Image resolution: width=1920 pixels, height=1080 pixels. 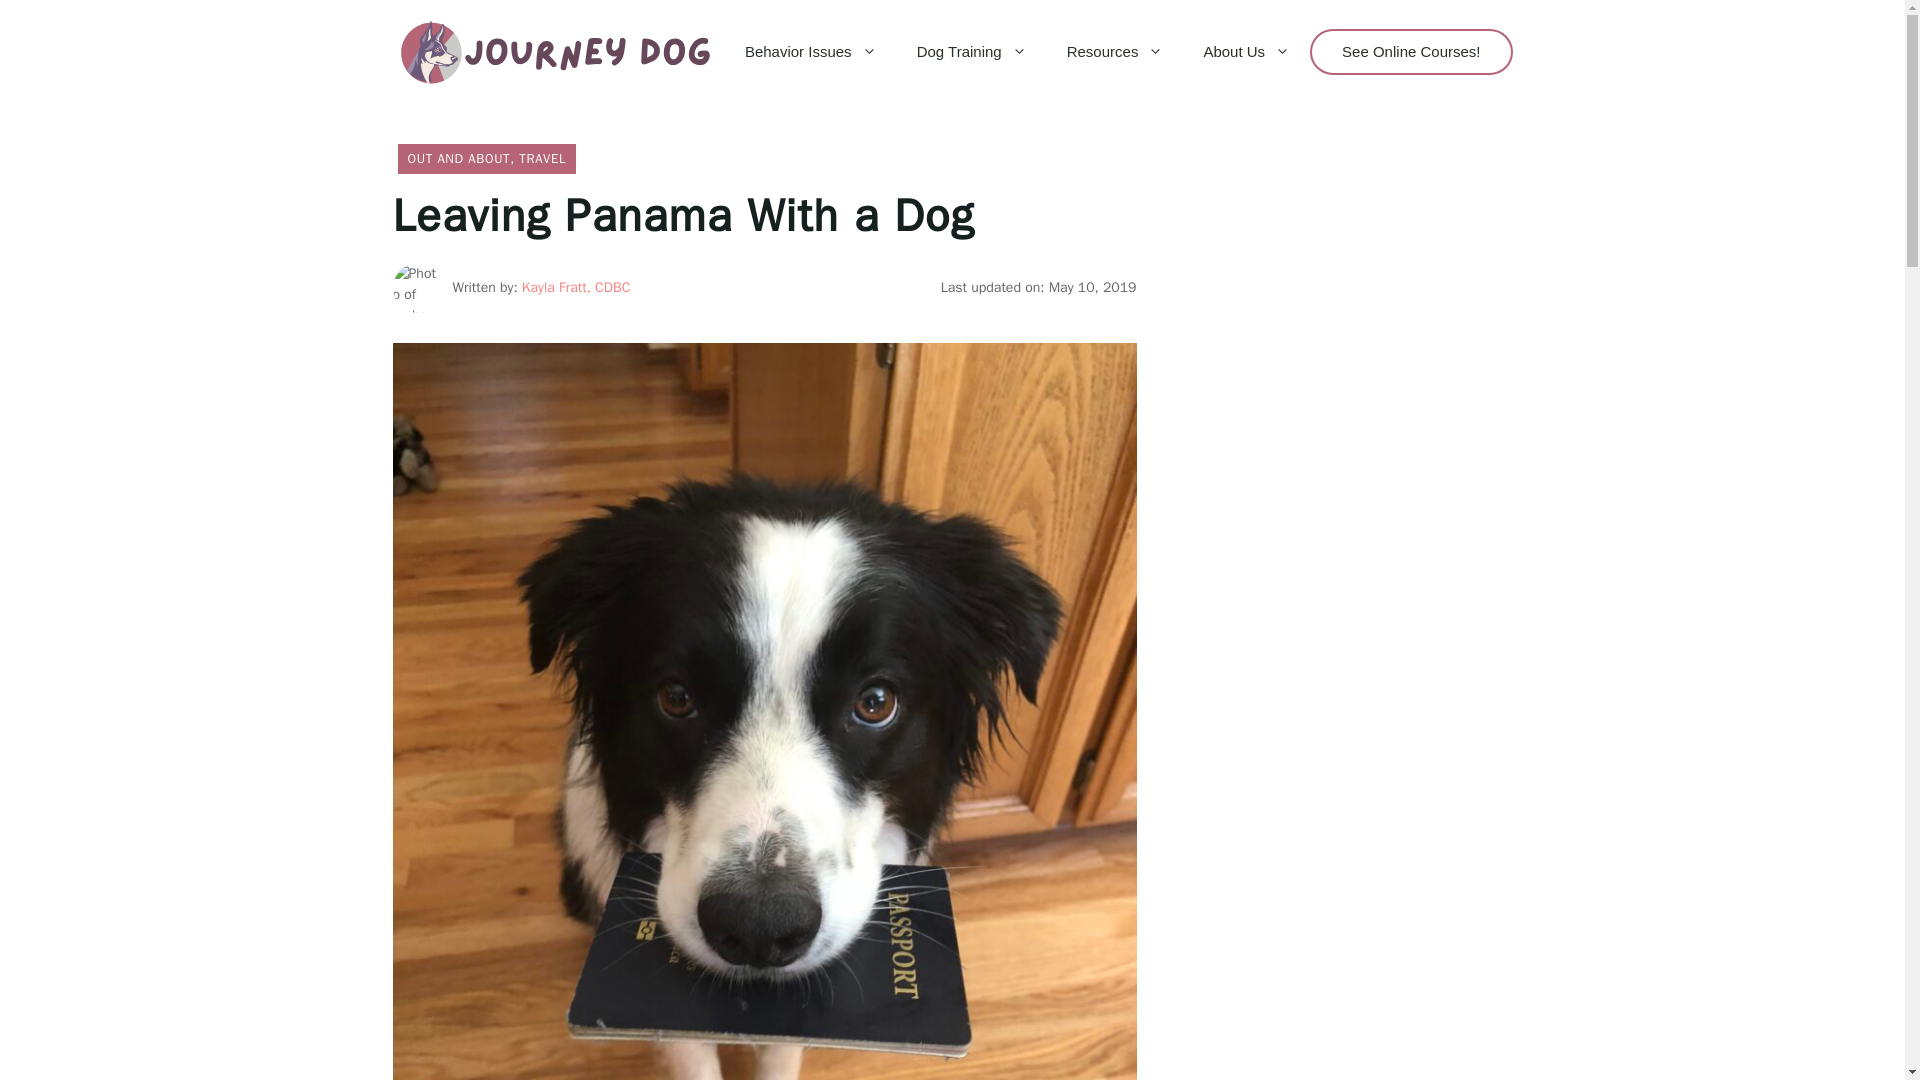 I want to click on About Us, so click(x=1246, y=52).